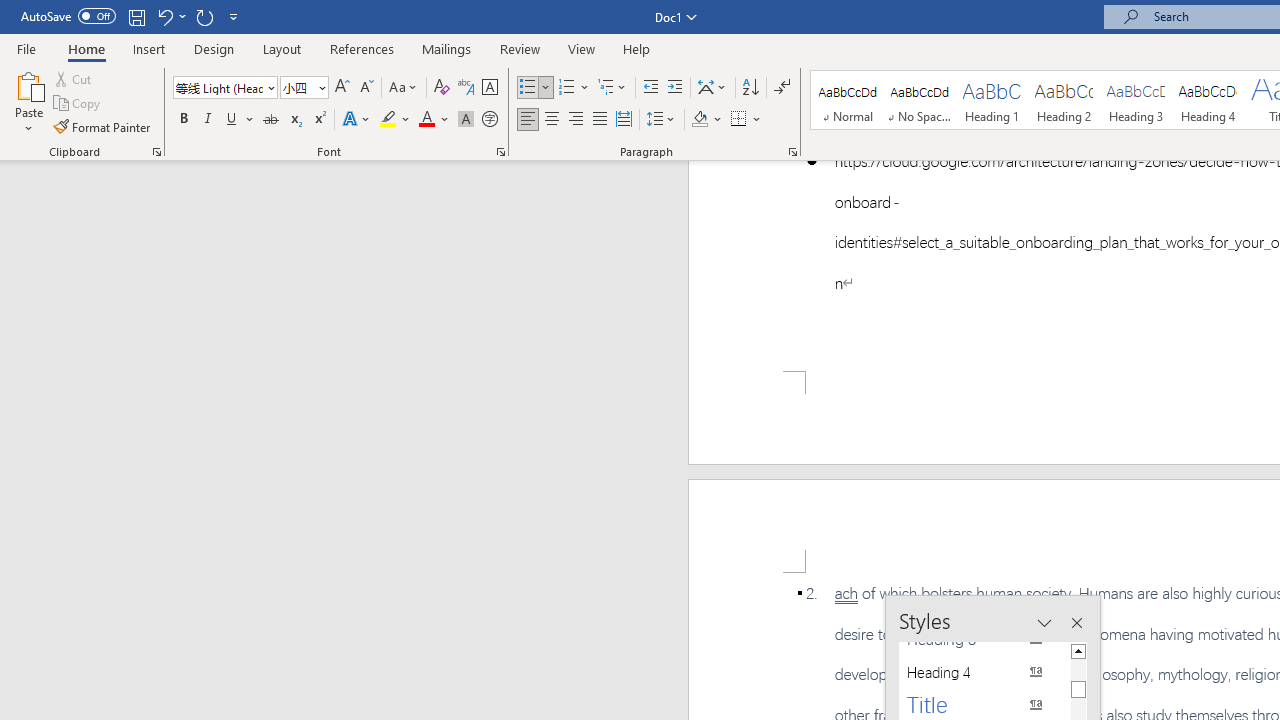  I want to click on Font..., so click(500, 152).